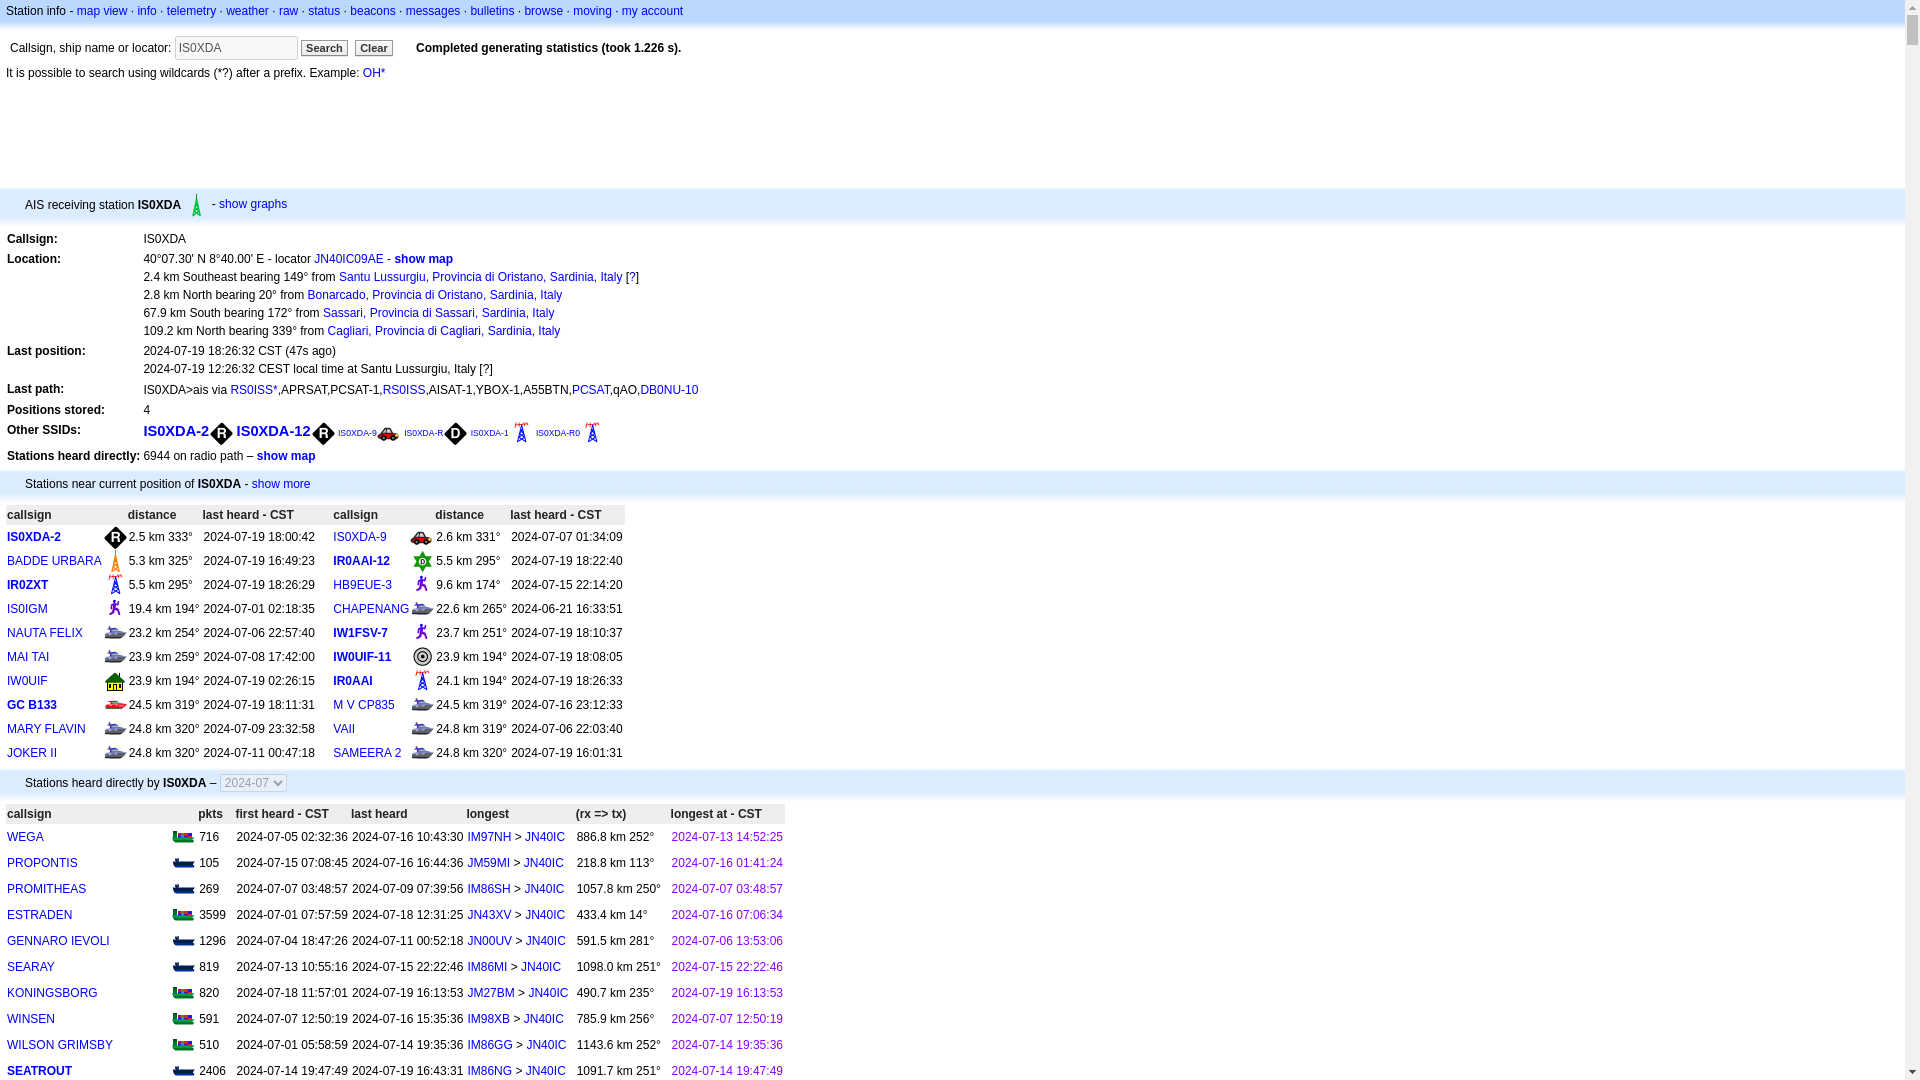 The height and width of the screenshot is (1080, 1920). I want to click on Search, so click(324, 48).